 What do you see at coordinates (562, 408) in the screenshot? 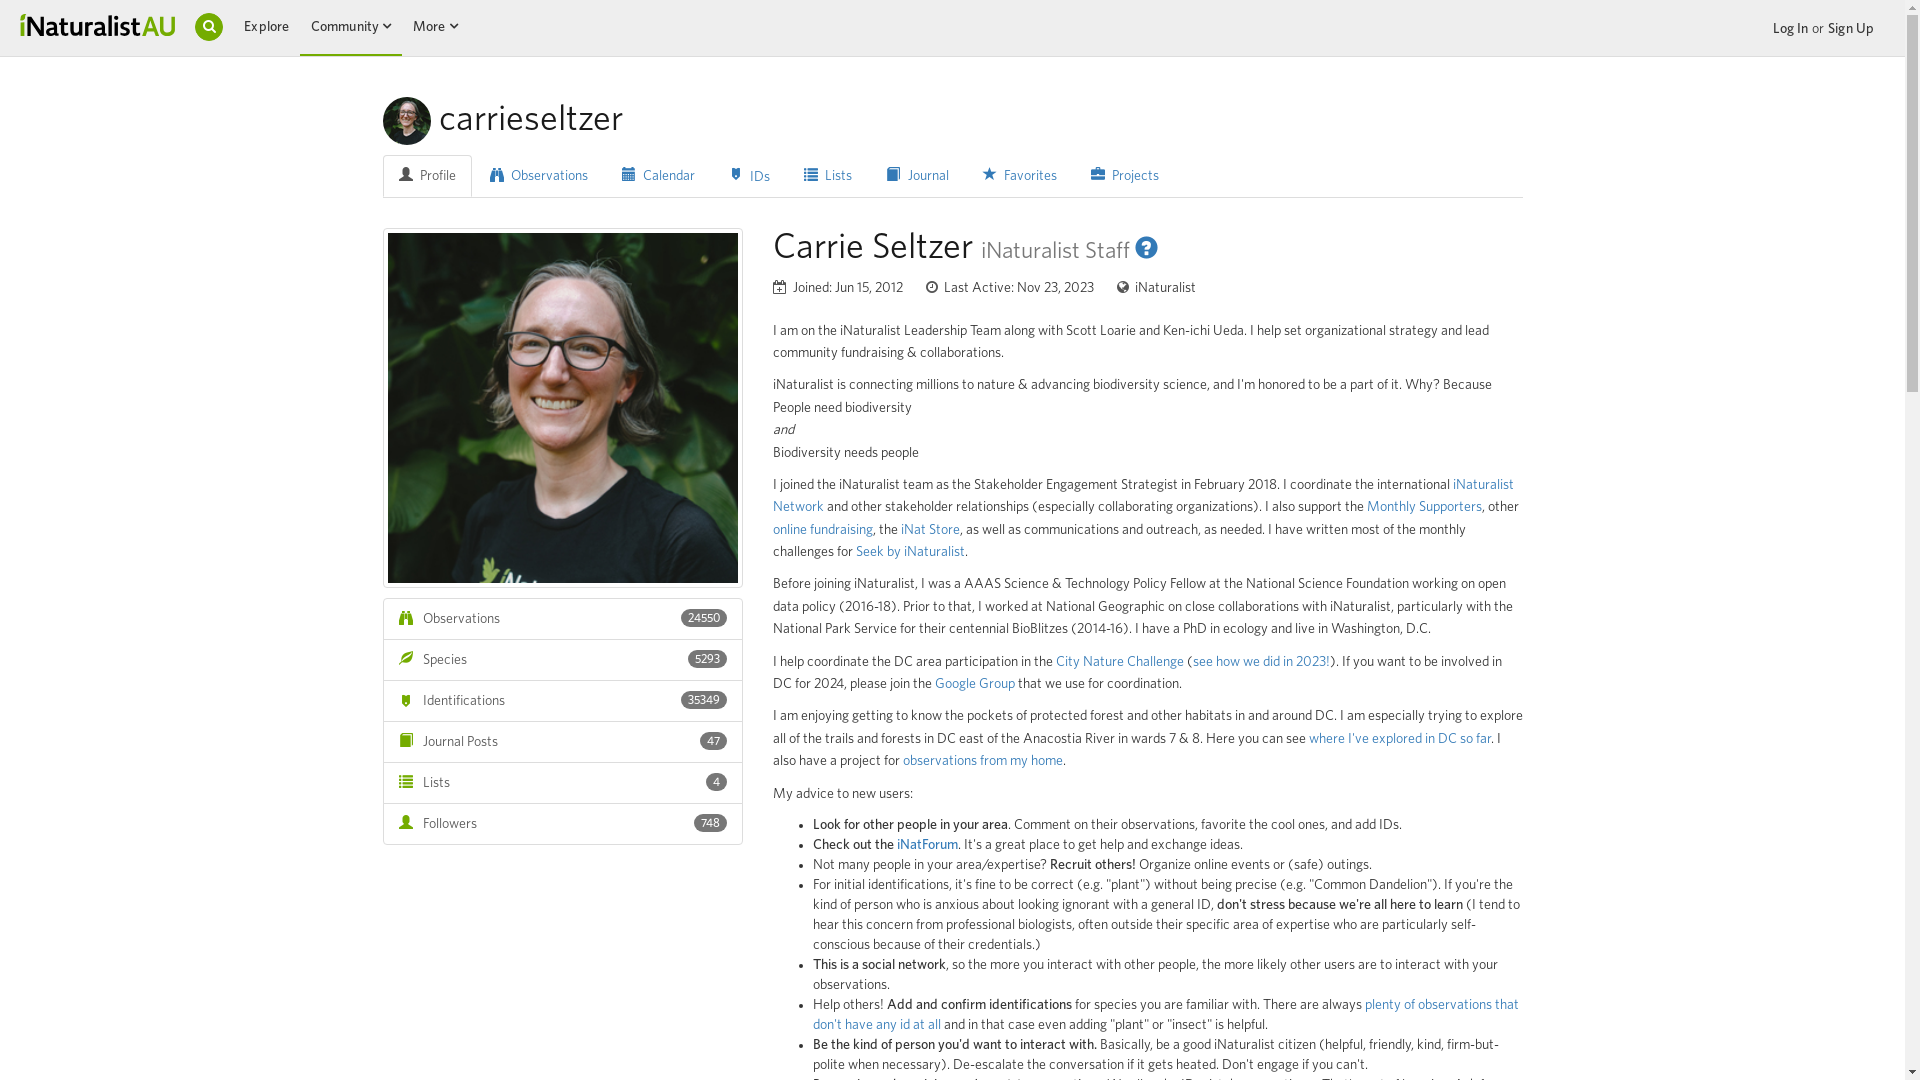
I see `carrieseltzer` at bounding box center [562, 408].